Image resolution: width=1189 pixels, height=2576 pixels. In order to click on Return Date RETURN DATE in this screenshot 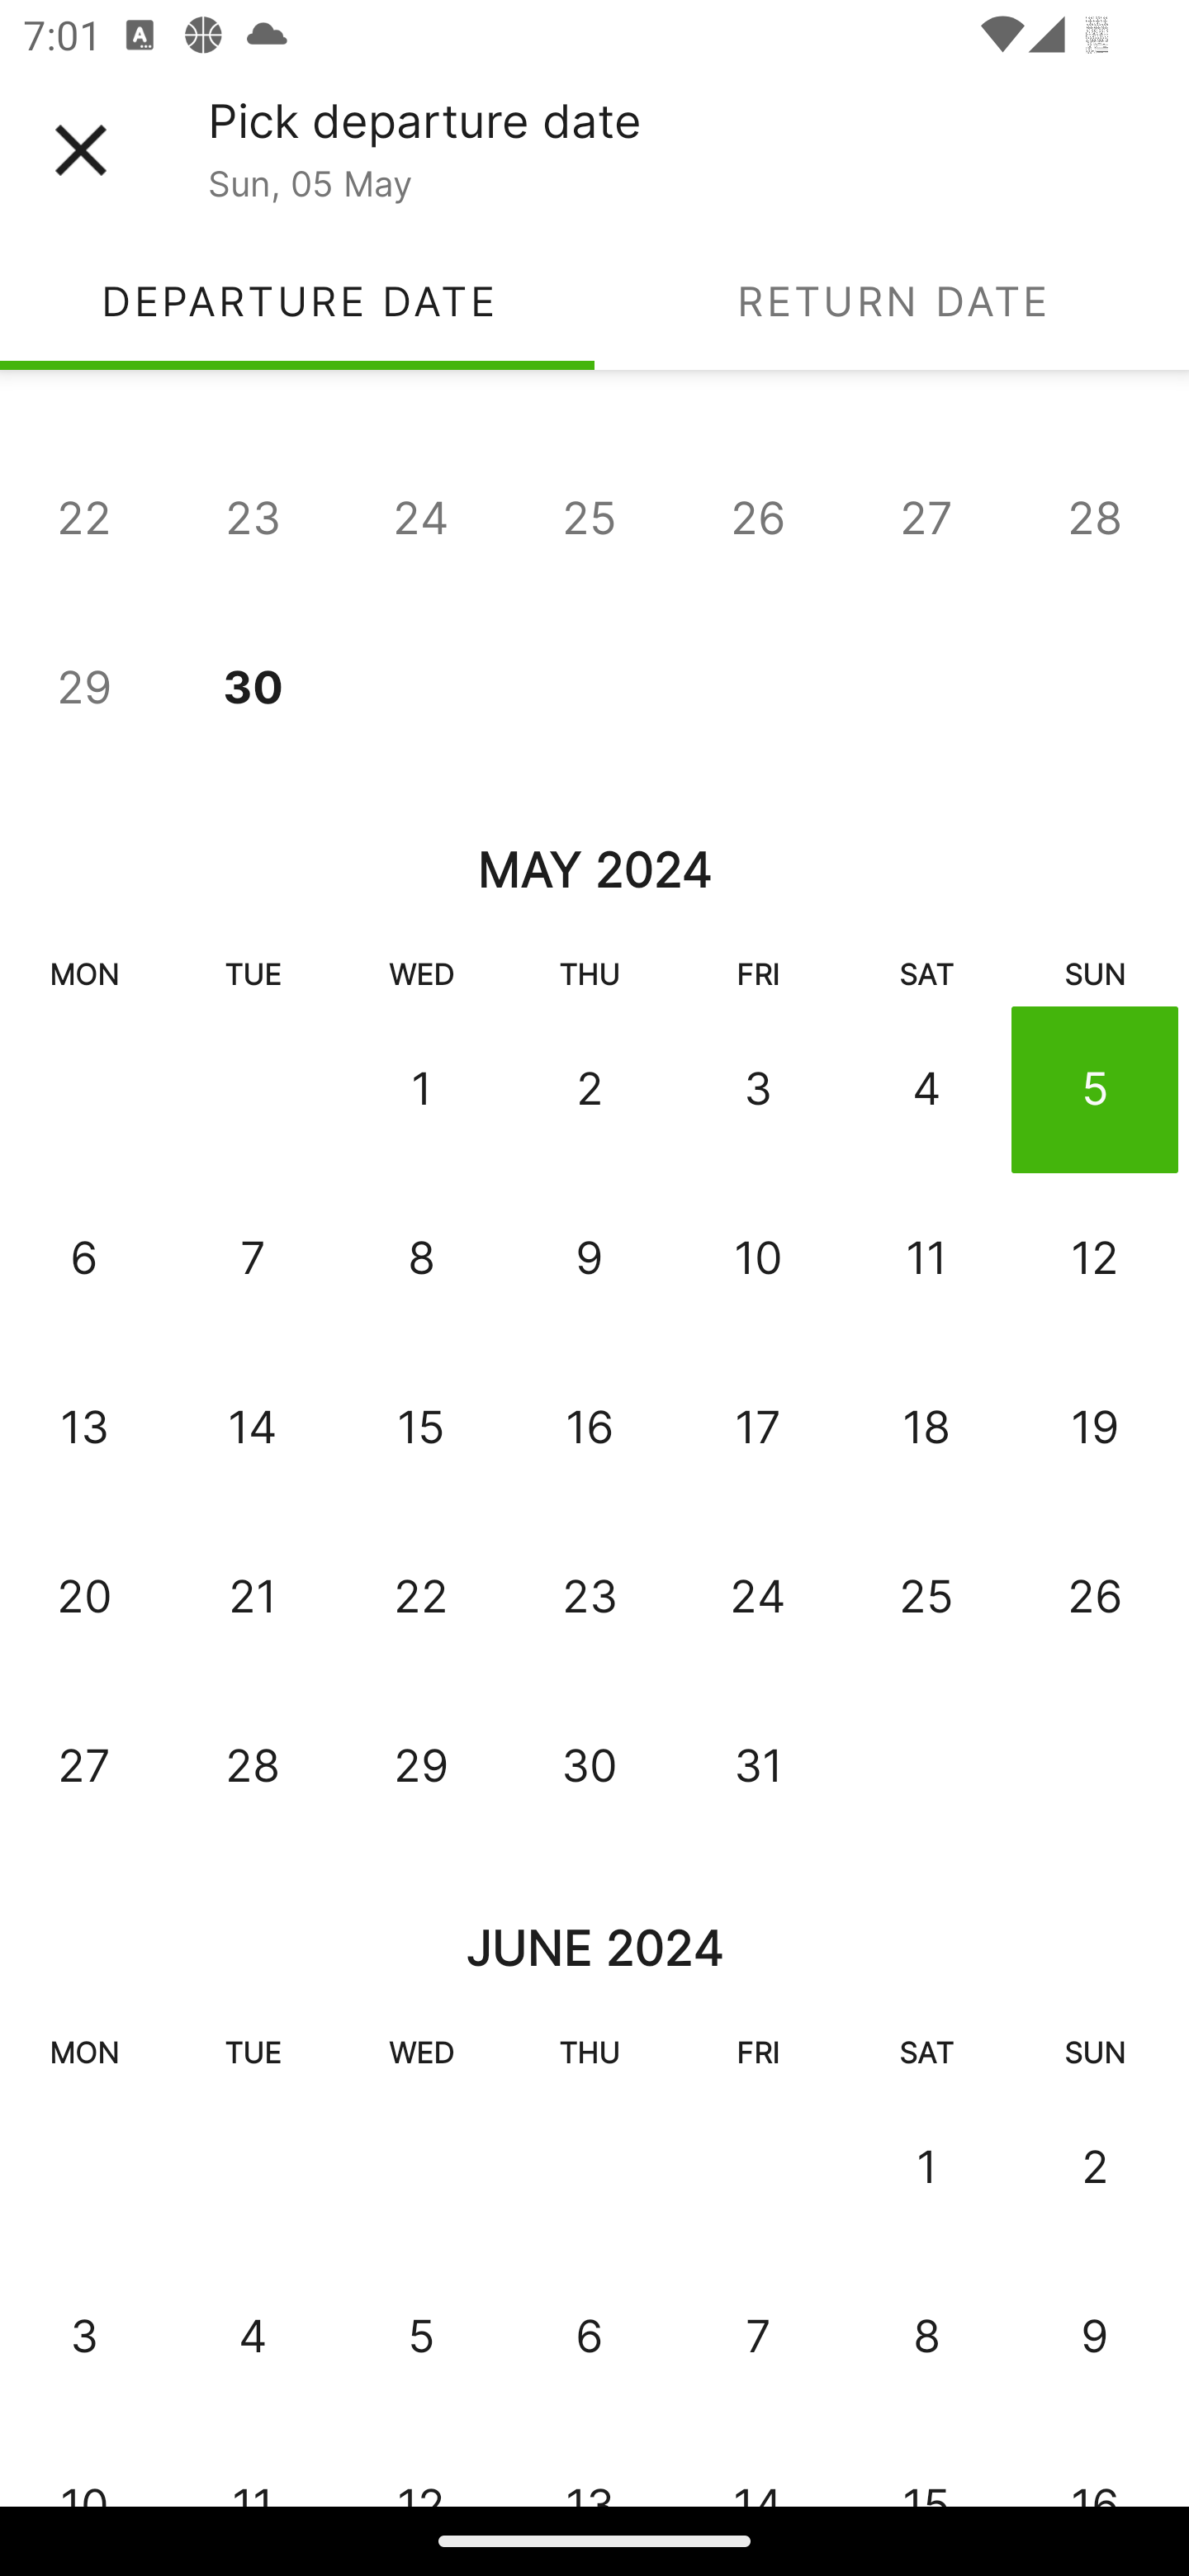, I will do `click(892, 301)`.